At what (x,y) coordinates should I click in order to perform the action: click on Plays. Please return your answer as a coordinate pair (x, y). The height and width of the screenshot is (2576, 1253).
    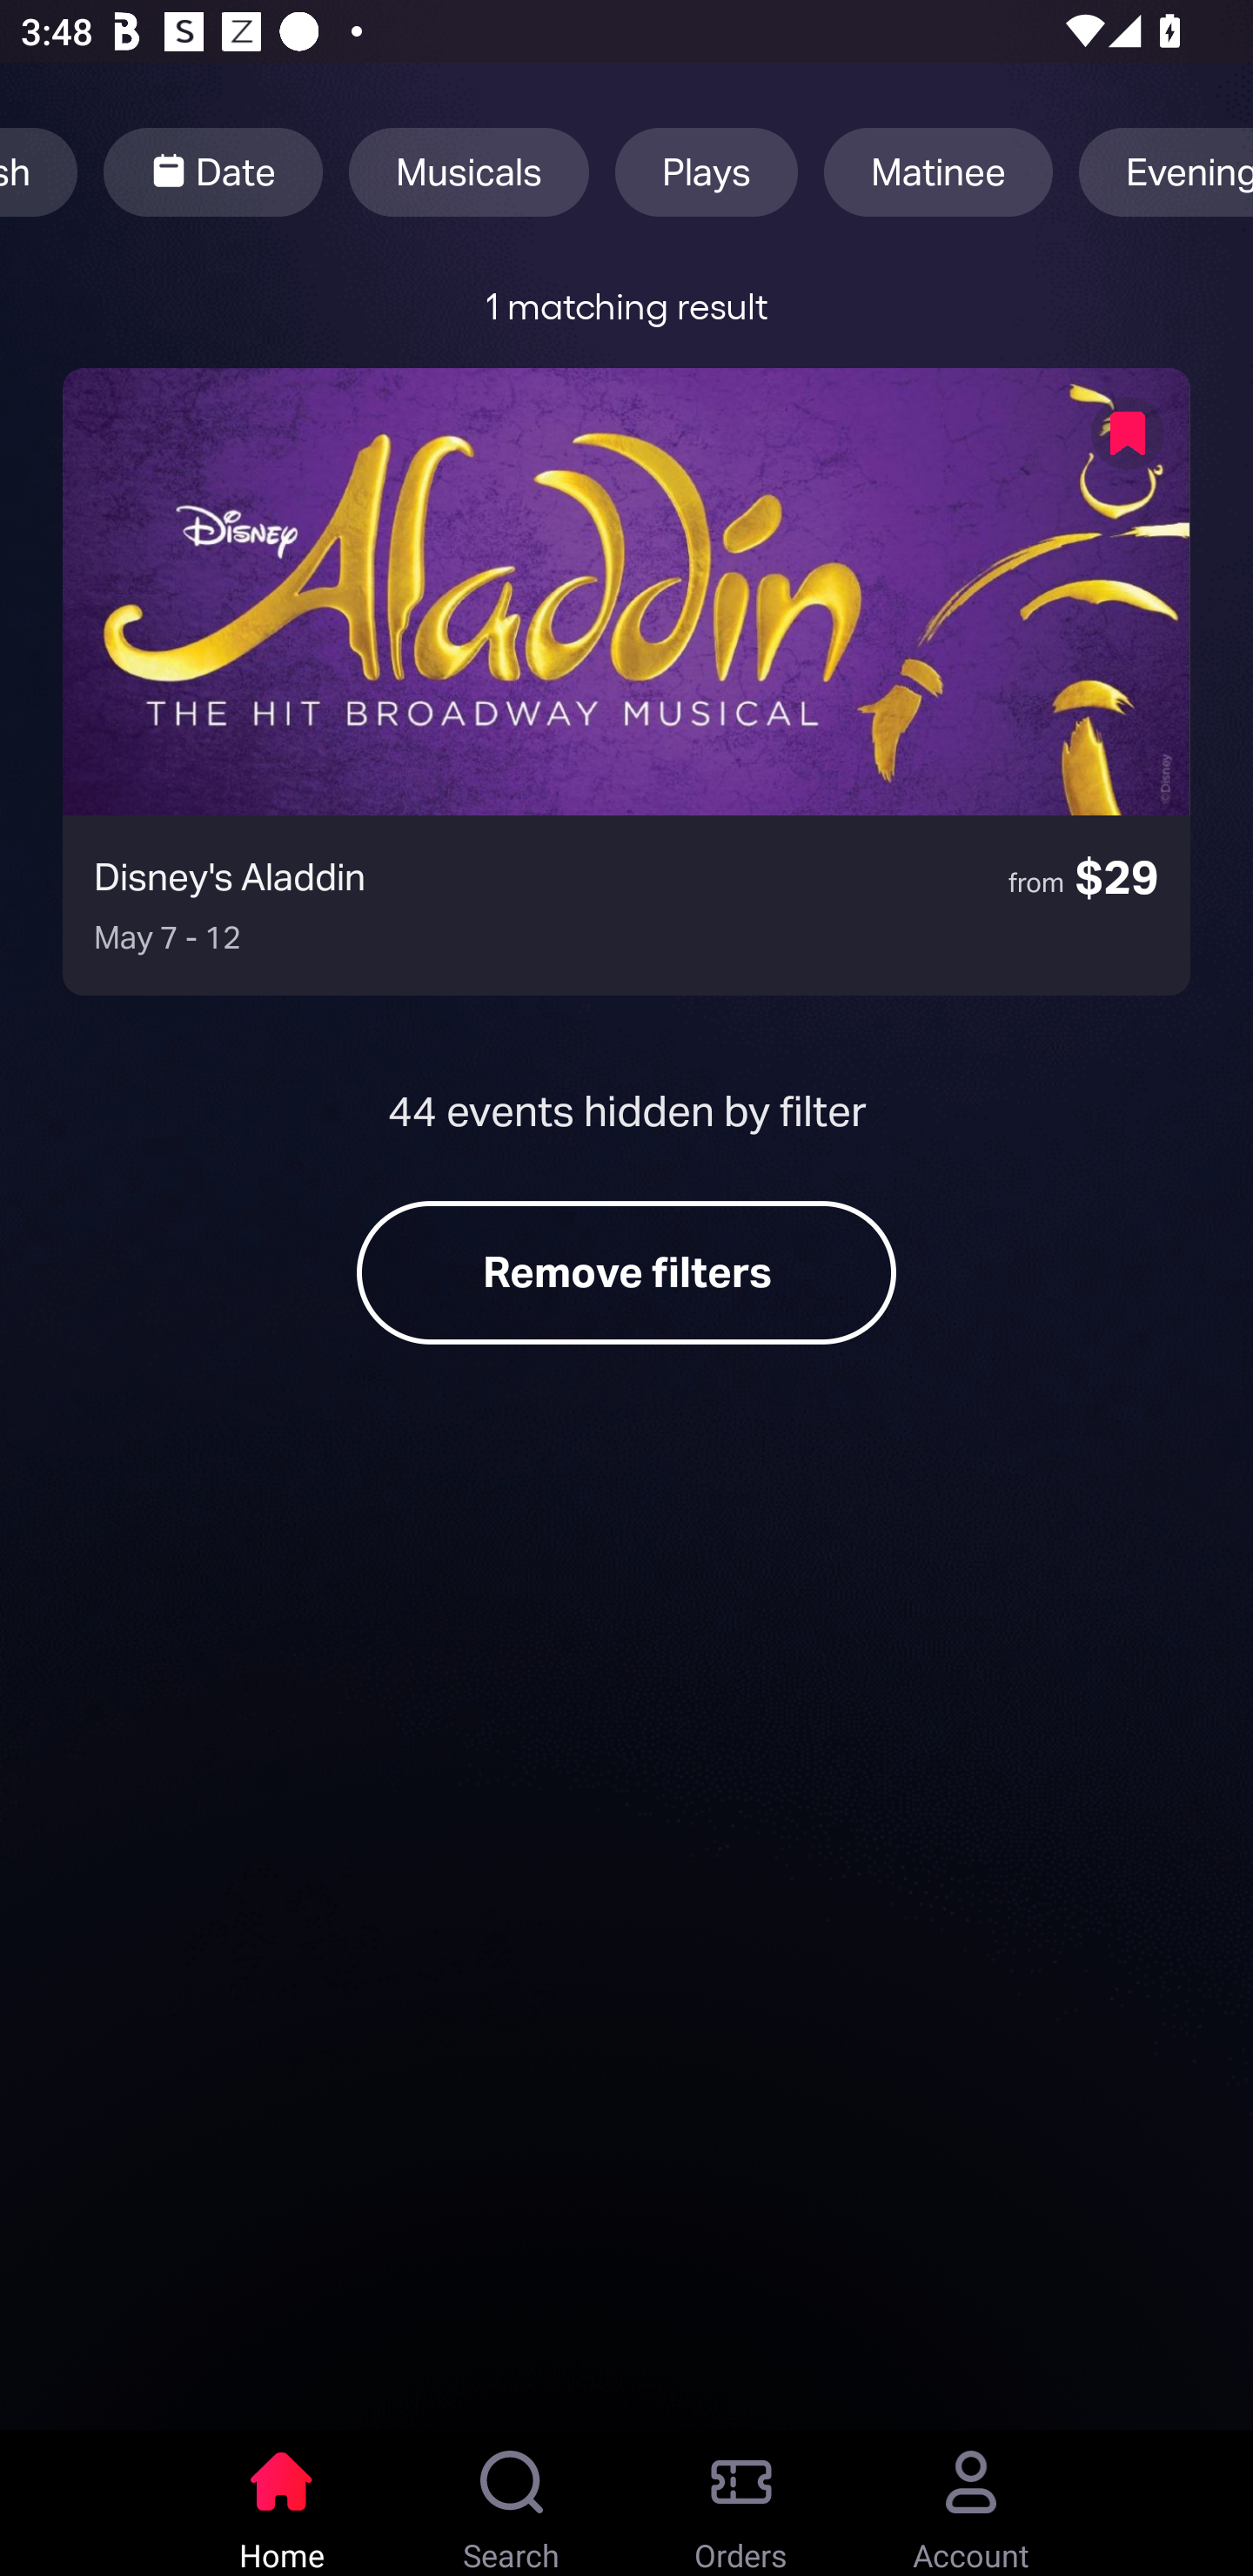
    Looking at the image, I should click on (707, 172).